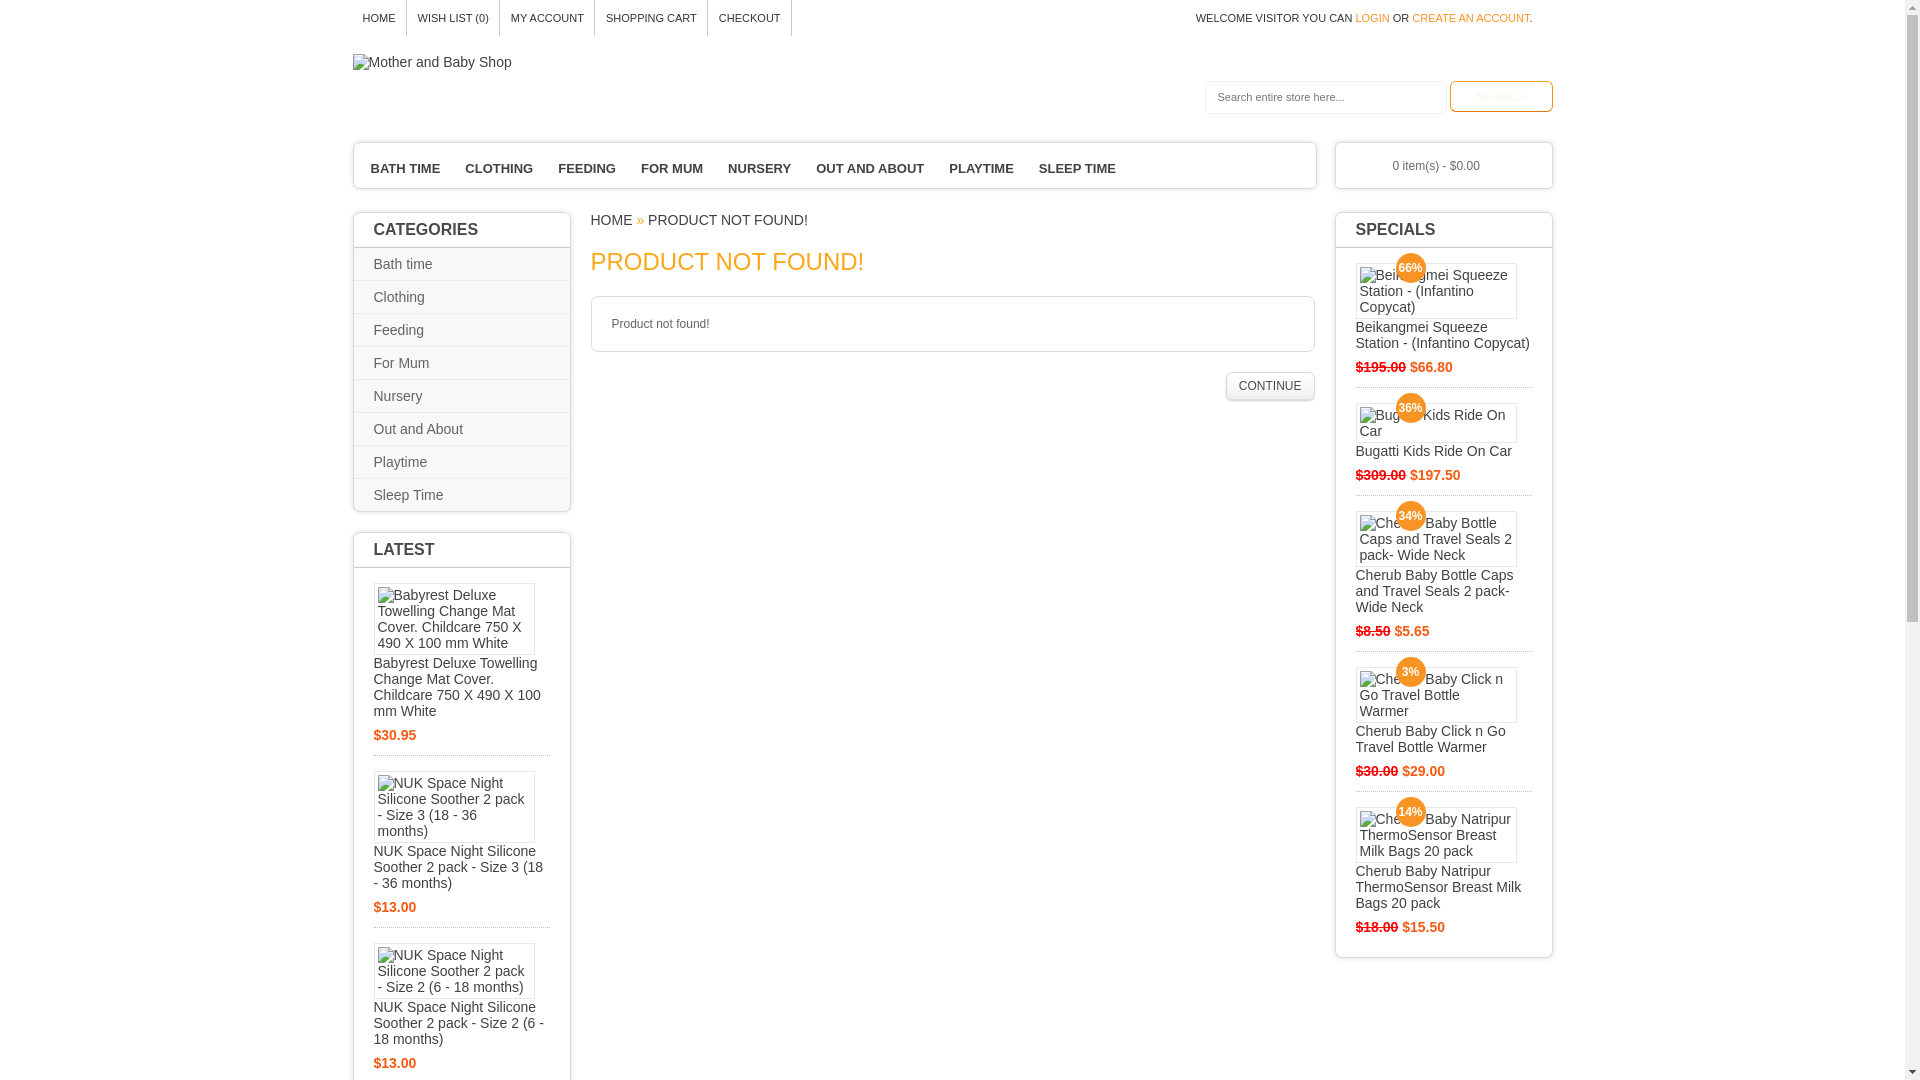  I want to click on Bugatti Kids Ride On Car, so click(1444, 431).